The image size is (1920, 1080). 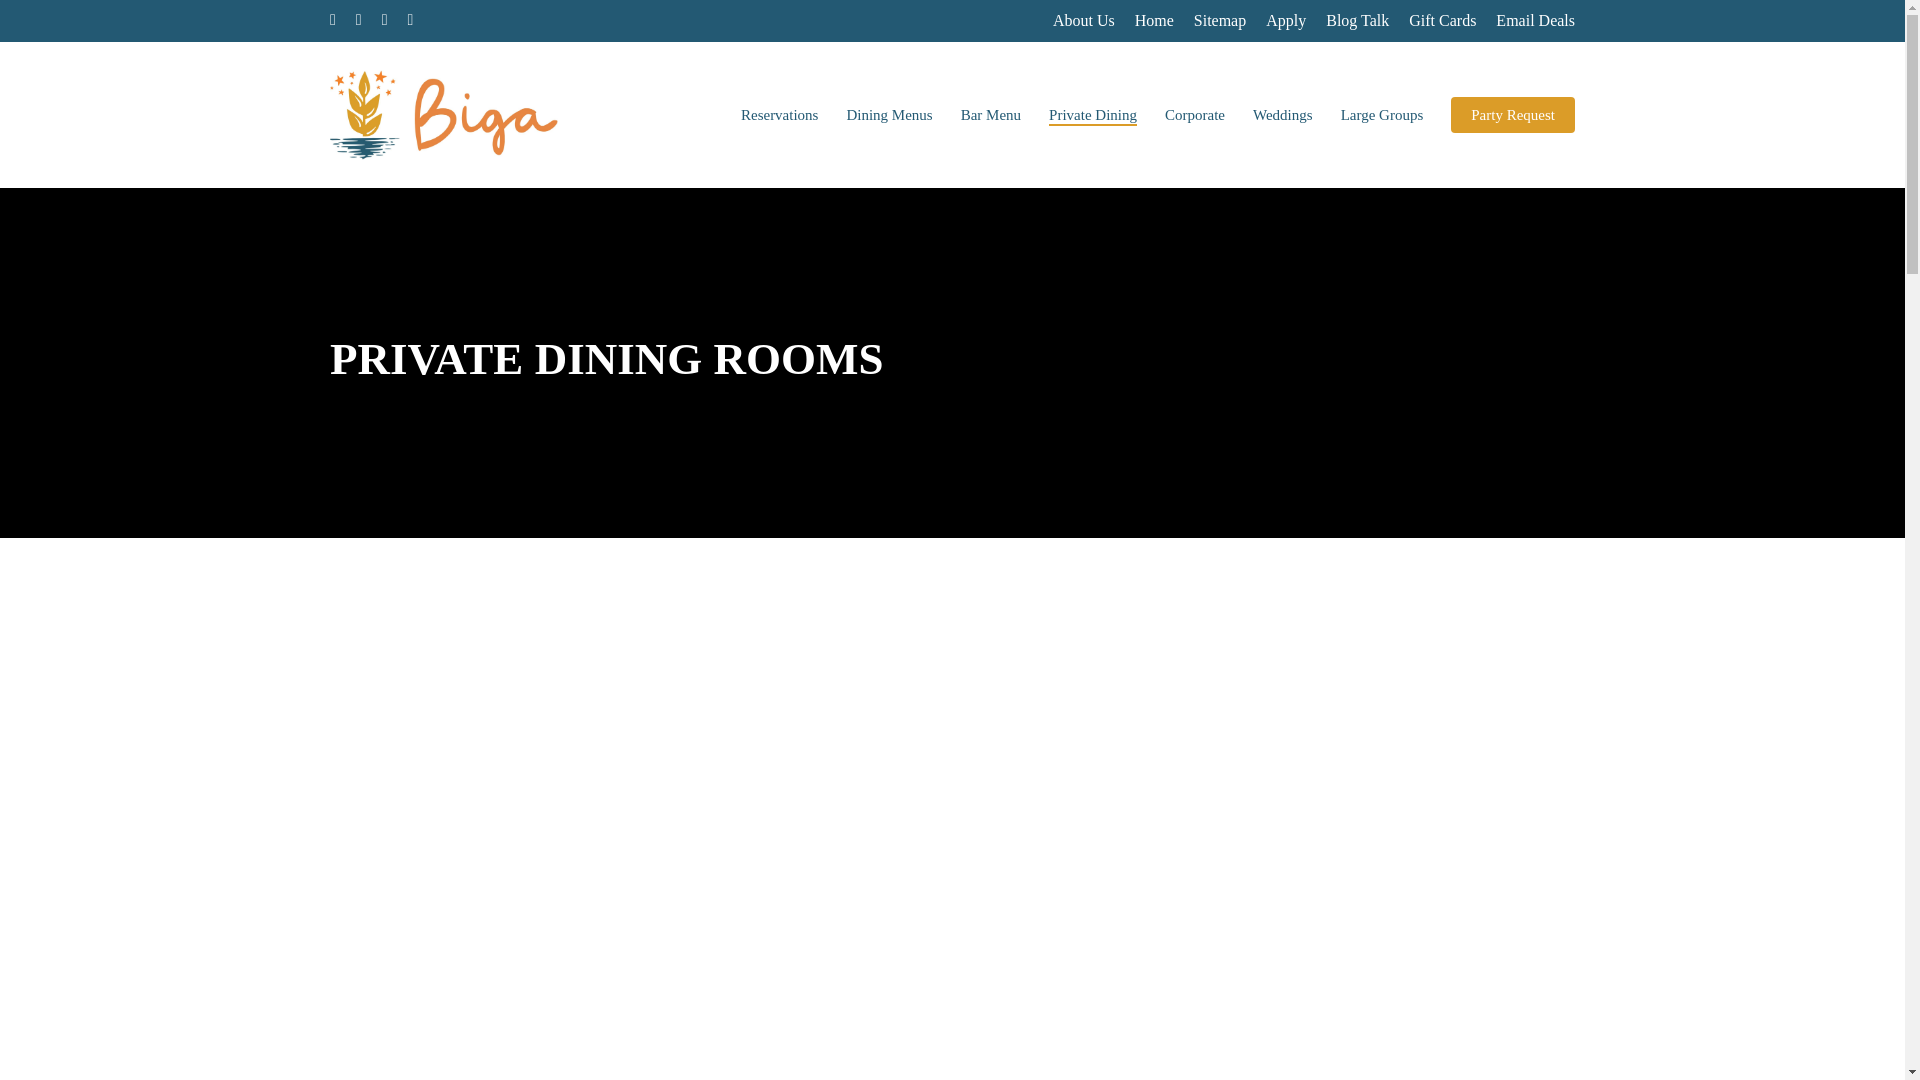 I want to click on Apply, so click(x=1285, y=20).